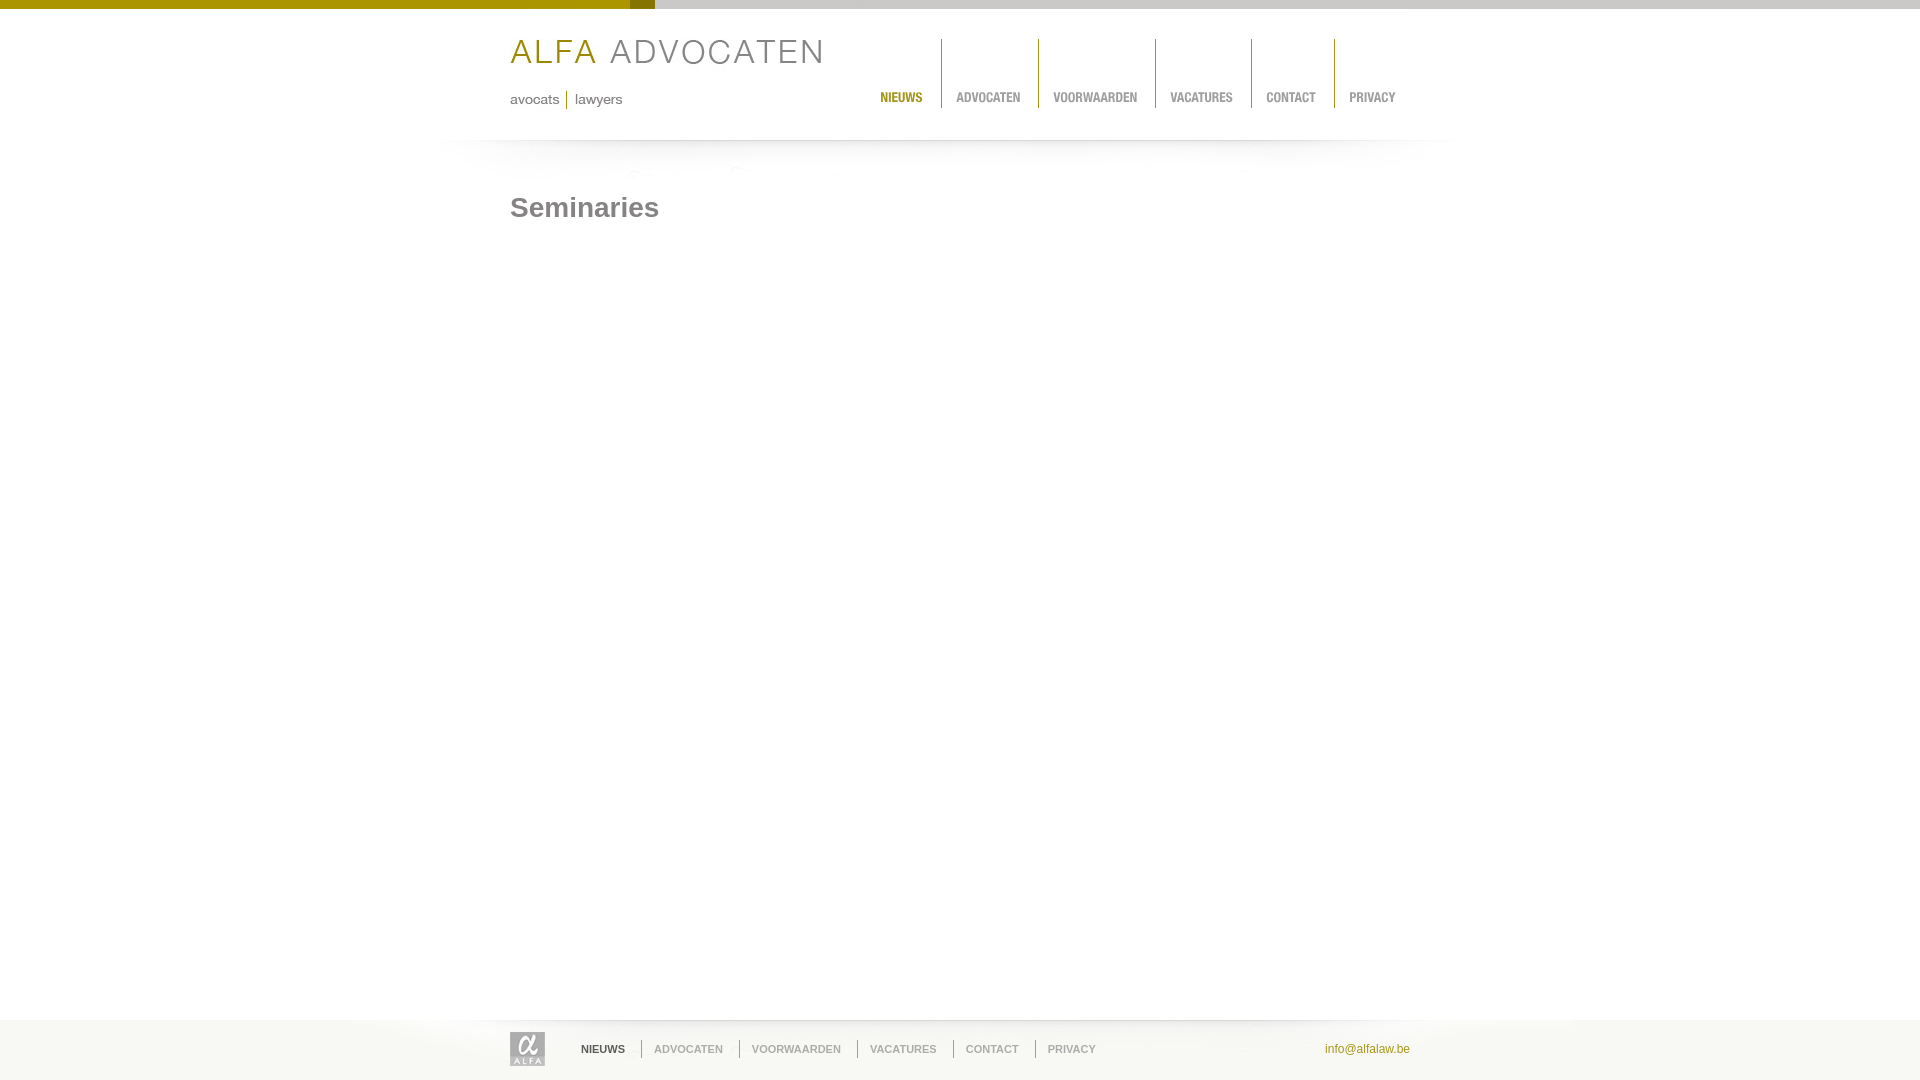 This screenshot has width=1920, height=1080. I want to click on NIEUWS, so click(603, 1050).